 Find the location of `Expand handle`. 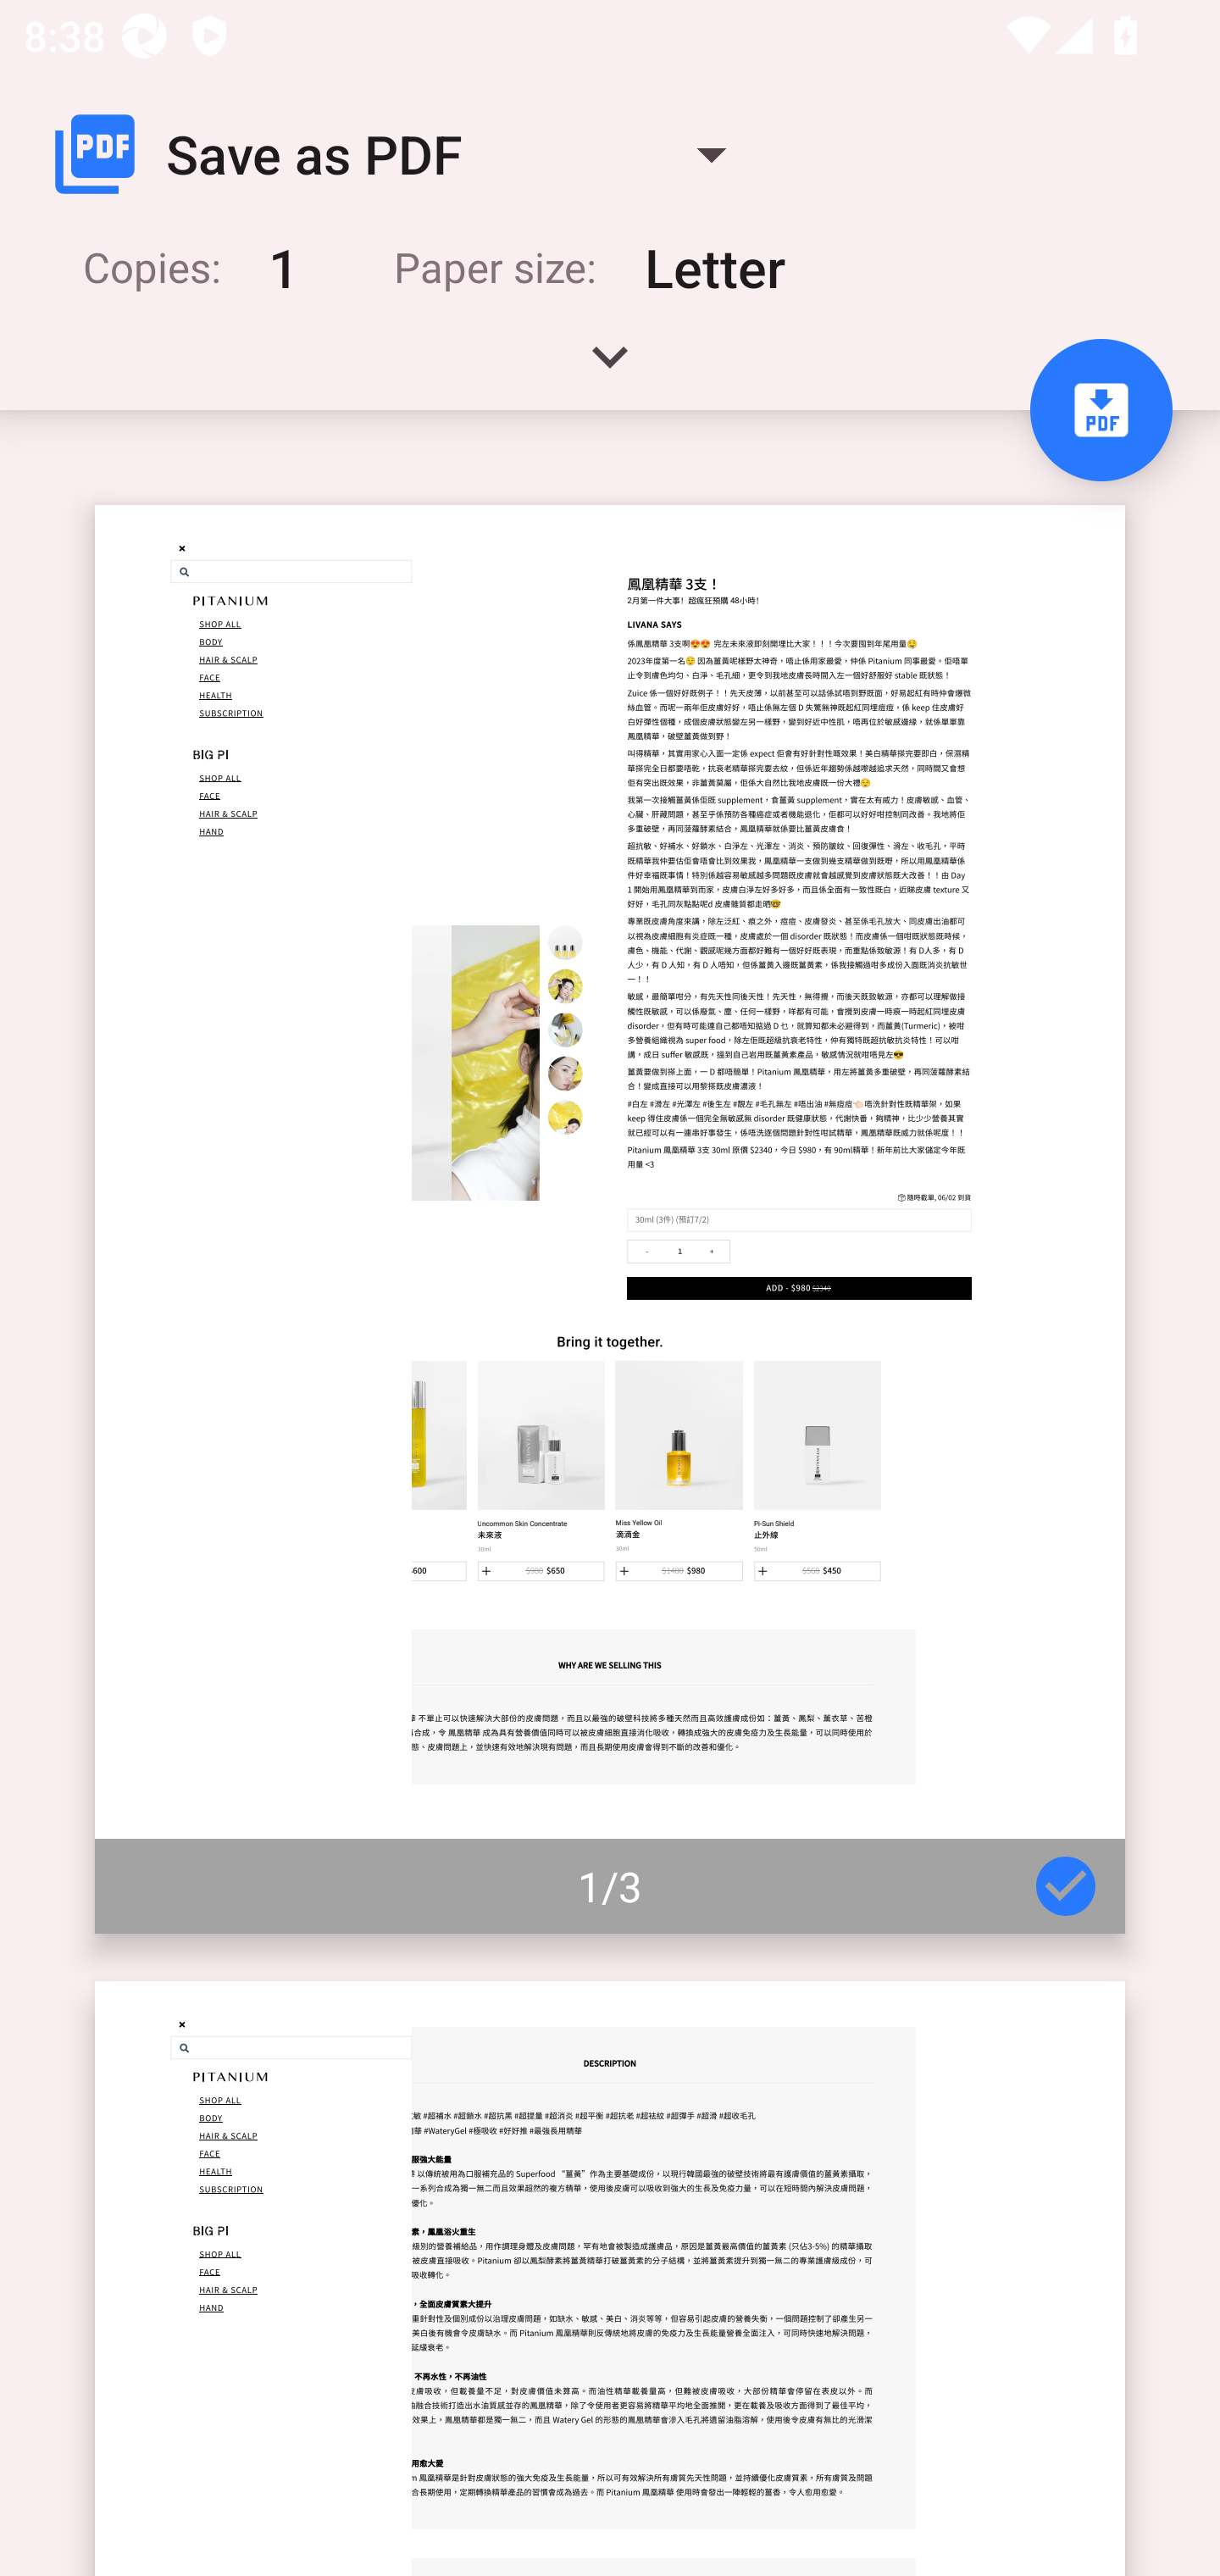

Expand handle is located at coordinates (610, 368).